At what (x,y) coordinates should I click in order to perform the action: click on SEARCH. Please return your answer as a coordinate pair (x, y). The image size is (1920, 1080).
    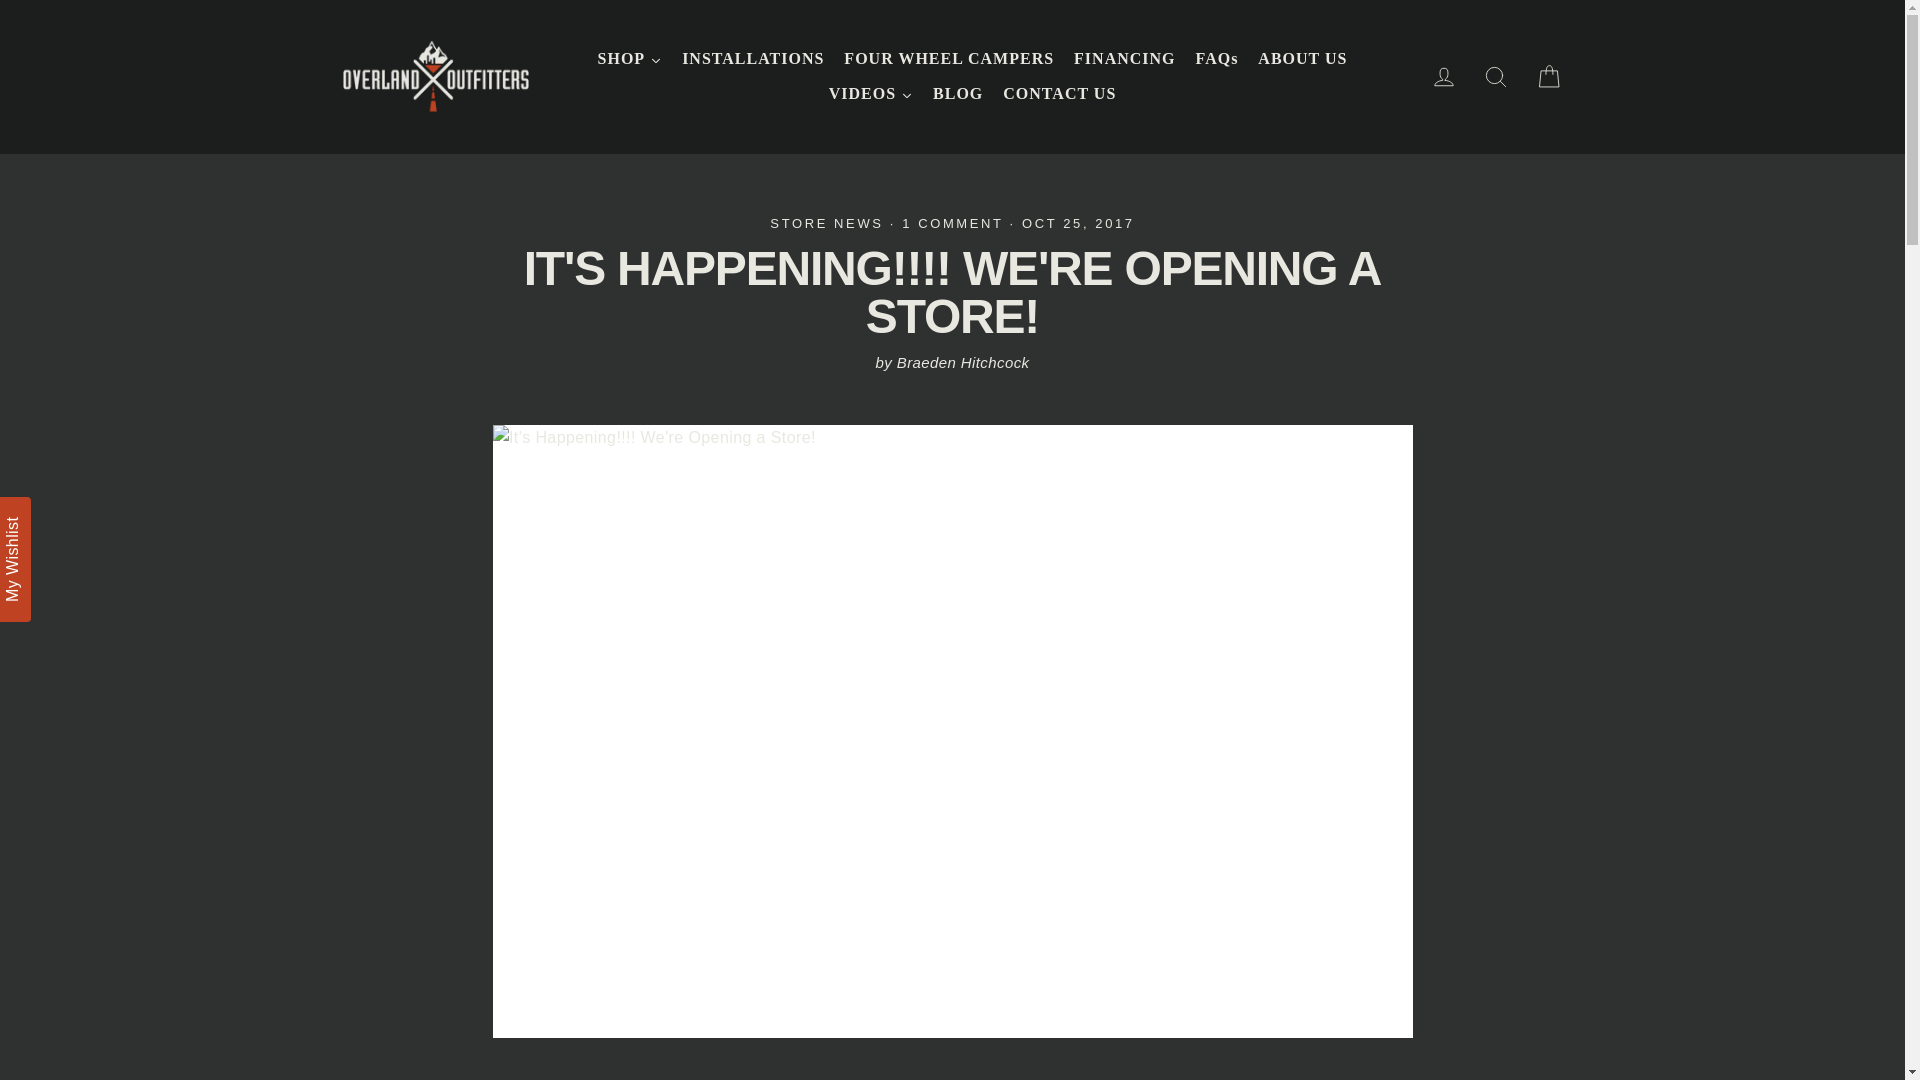
    Looking at the image, I should click on (1496, 76).